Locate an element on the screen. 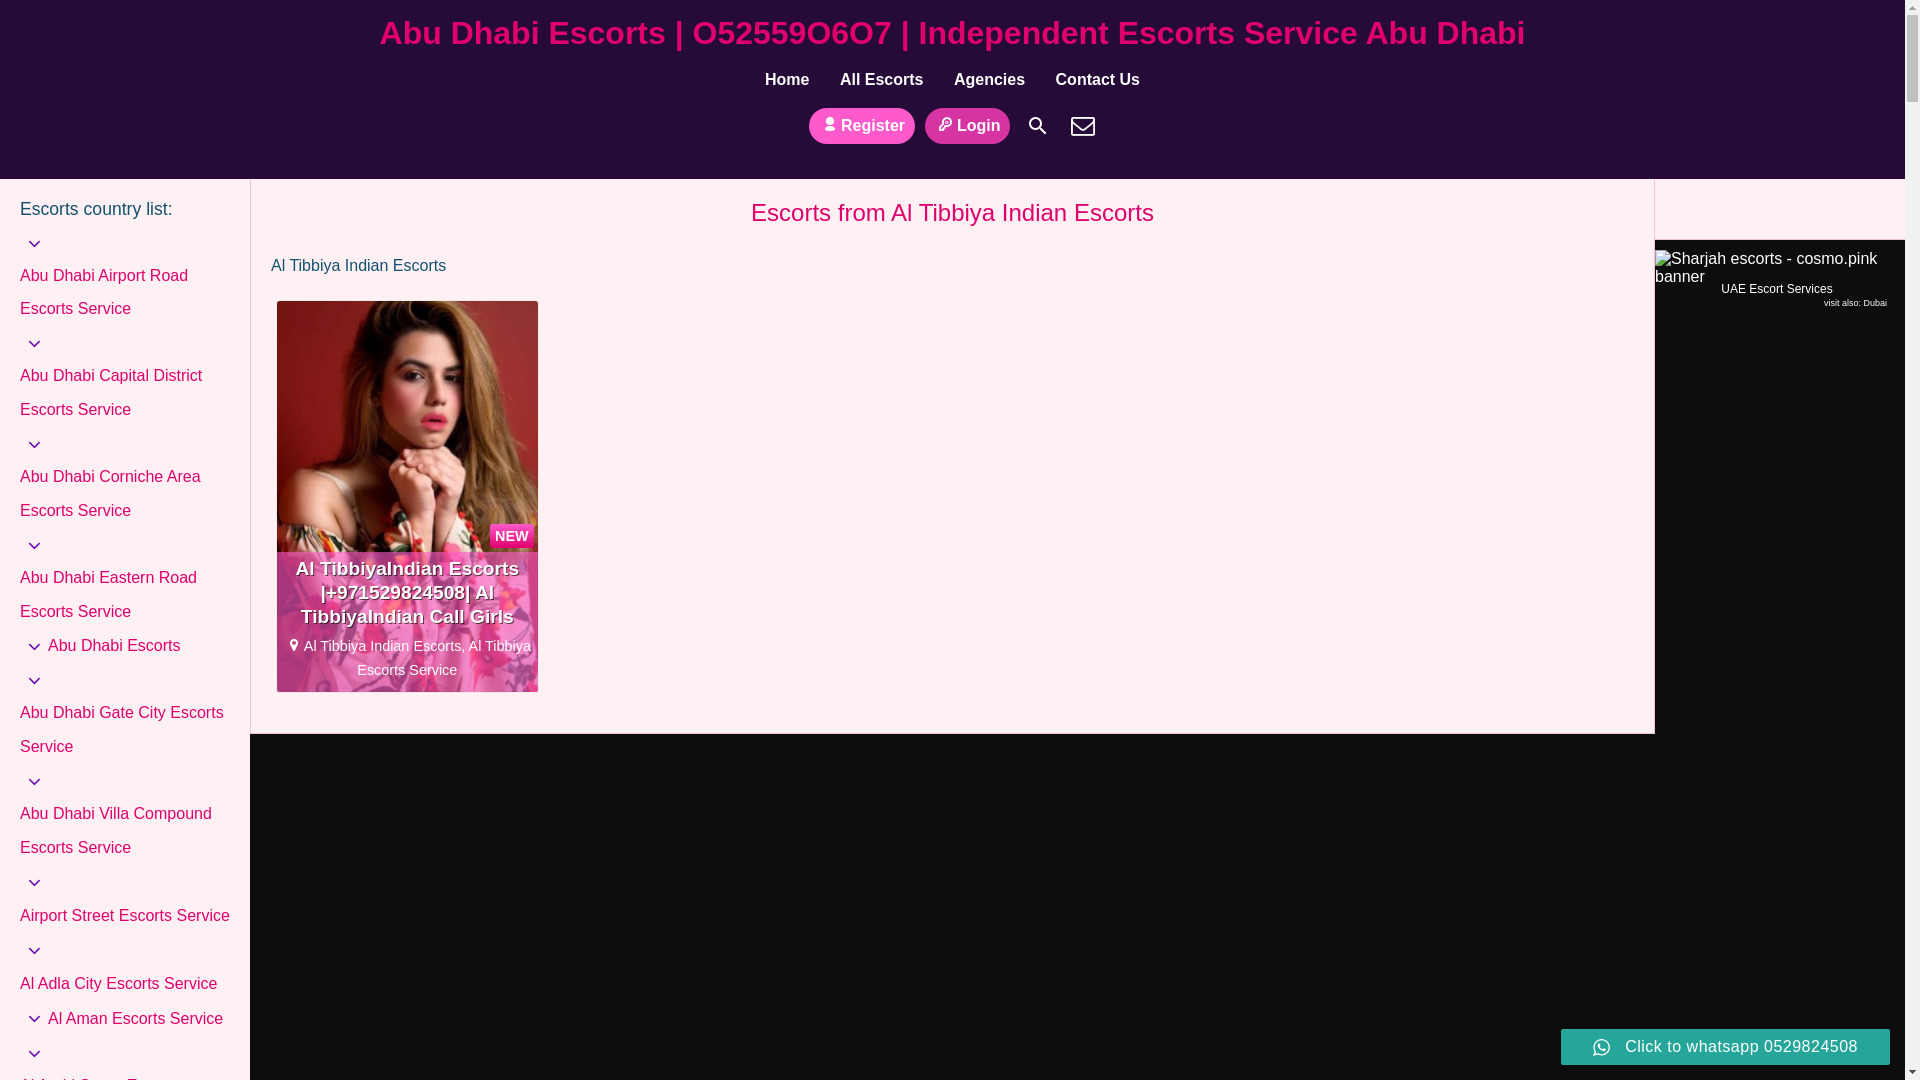 This screenshot has height=1080, width=1920. Abu Dhabi Airport Road Escorts Service is located at coordinates (124, 292).